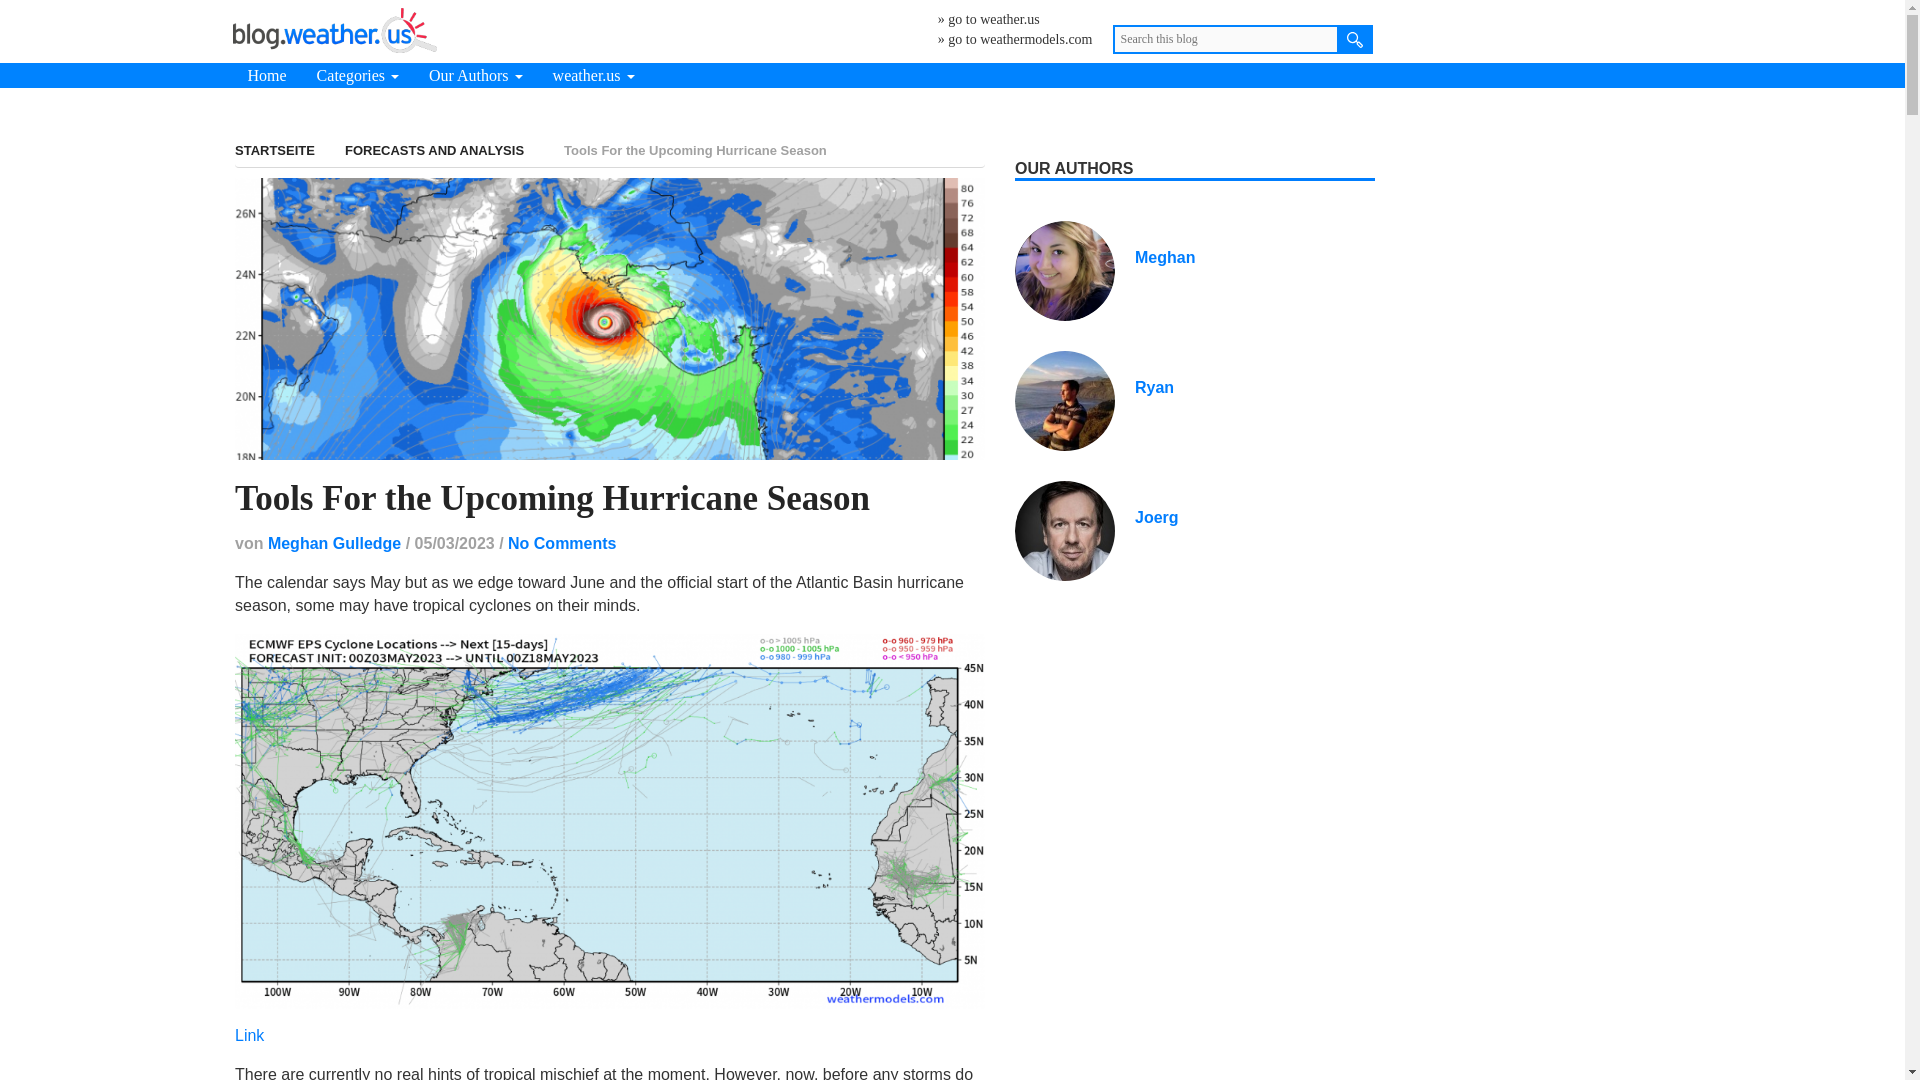 Image resolution: width=1920 pixels, height=1080 pixels. I want to click on Search, so click(1355, 39).